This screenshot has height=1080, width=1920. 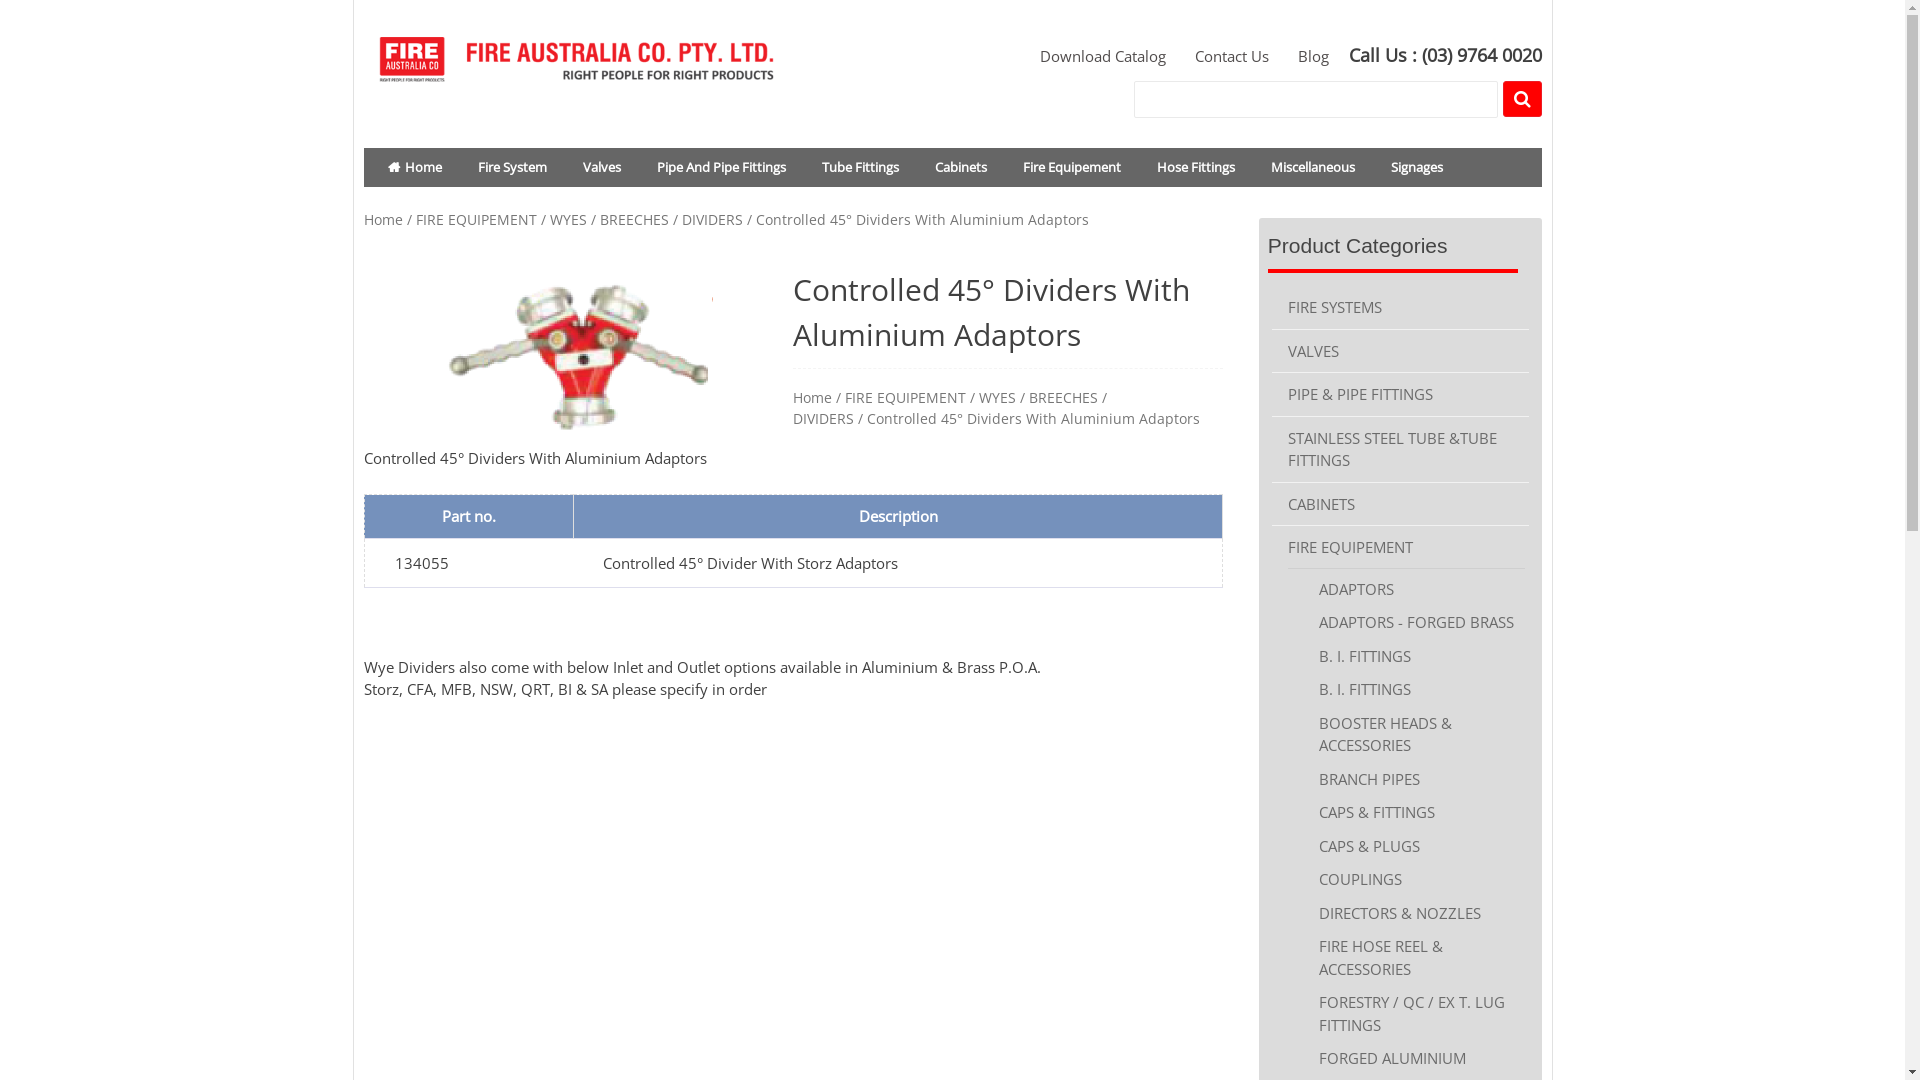 I want to click on Miscellaneous, so click(x=1312, y=167).